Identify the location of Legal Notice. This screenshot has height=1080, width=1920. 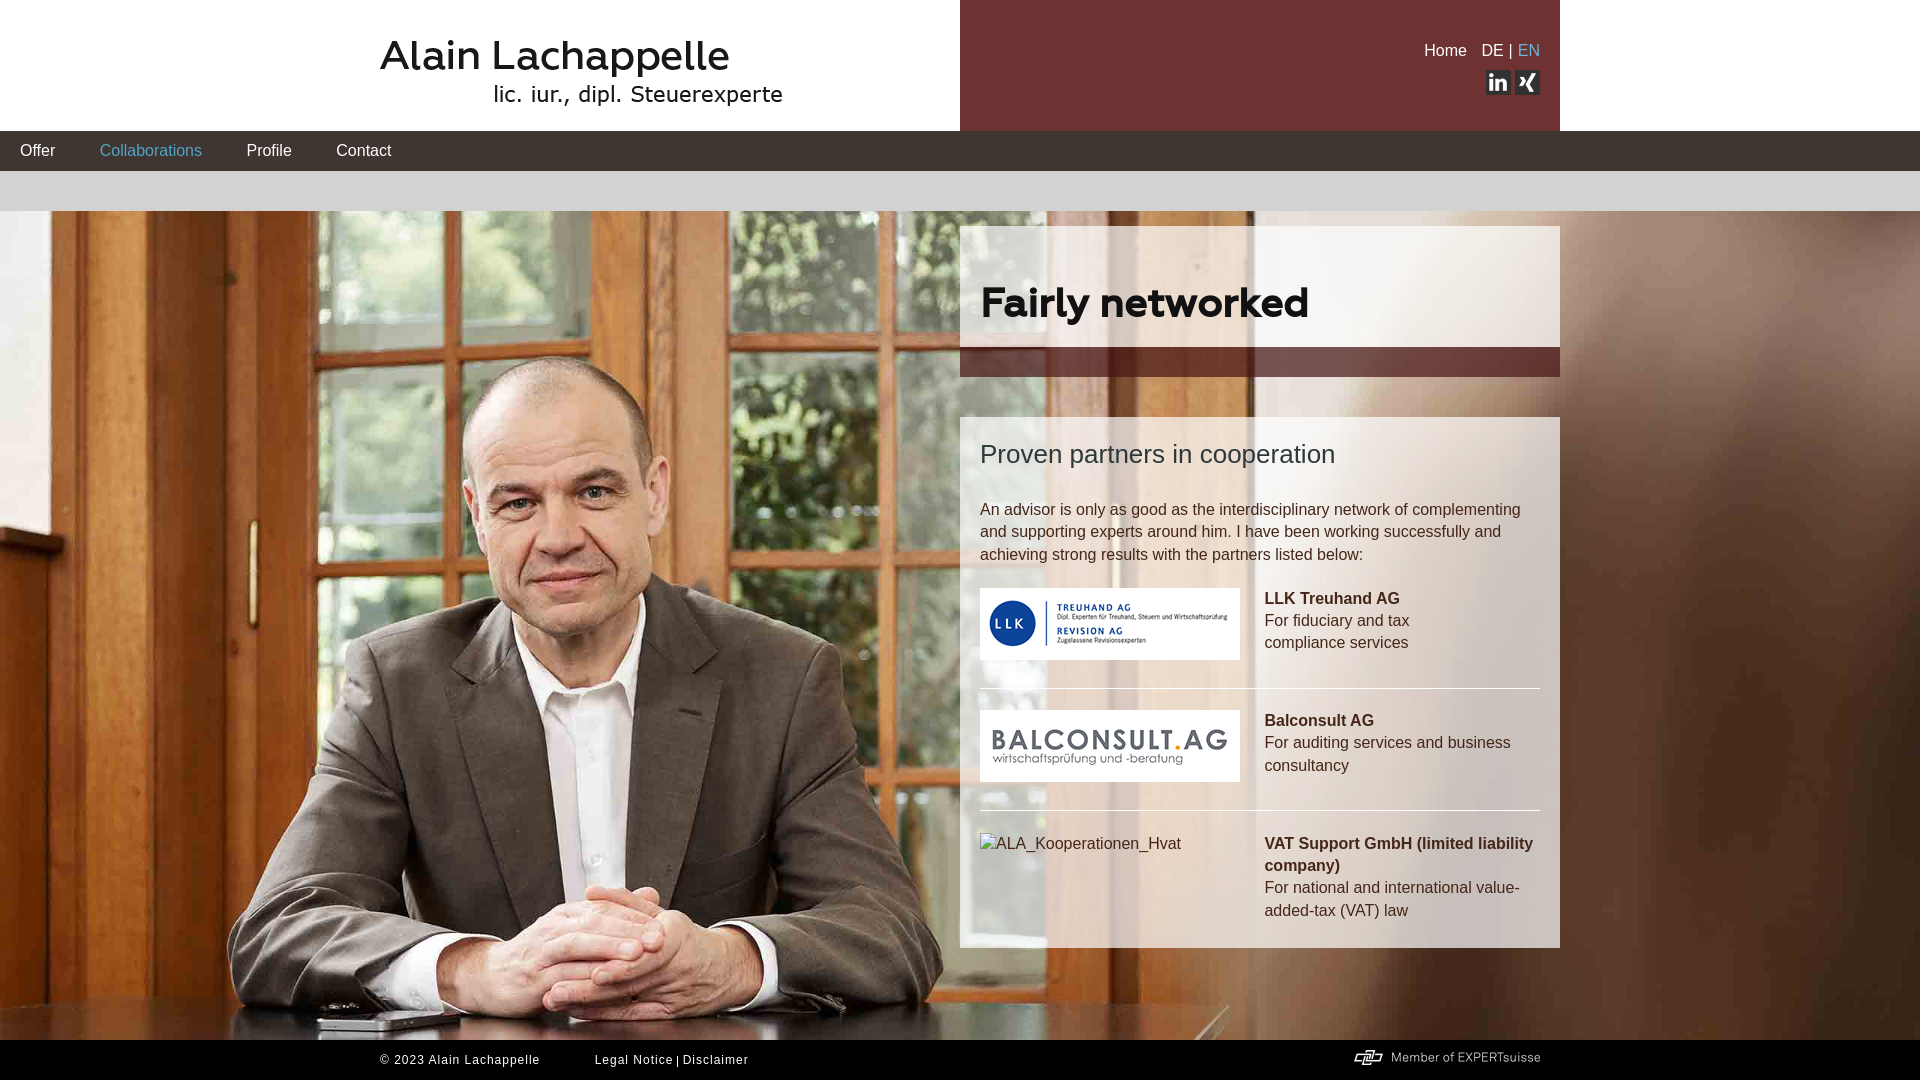
(637, 1060).